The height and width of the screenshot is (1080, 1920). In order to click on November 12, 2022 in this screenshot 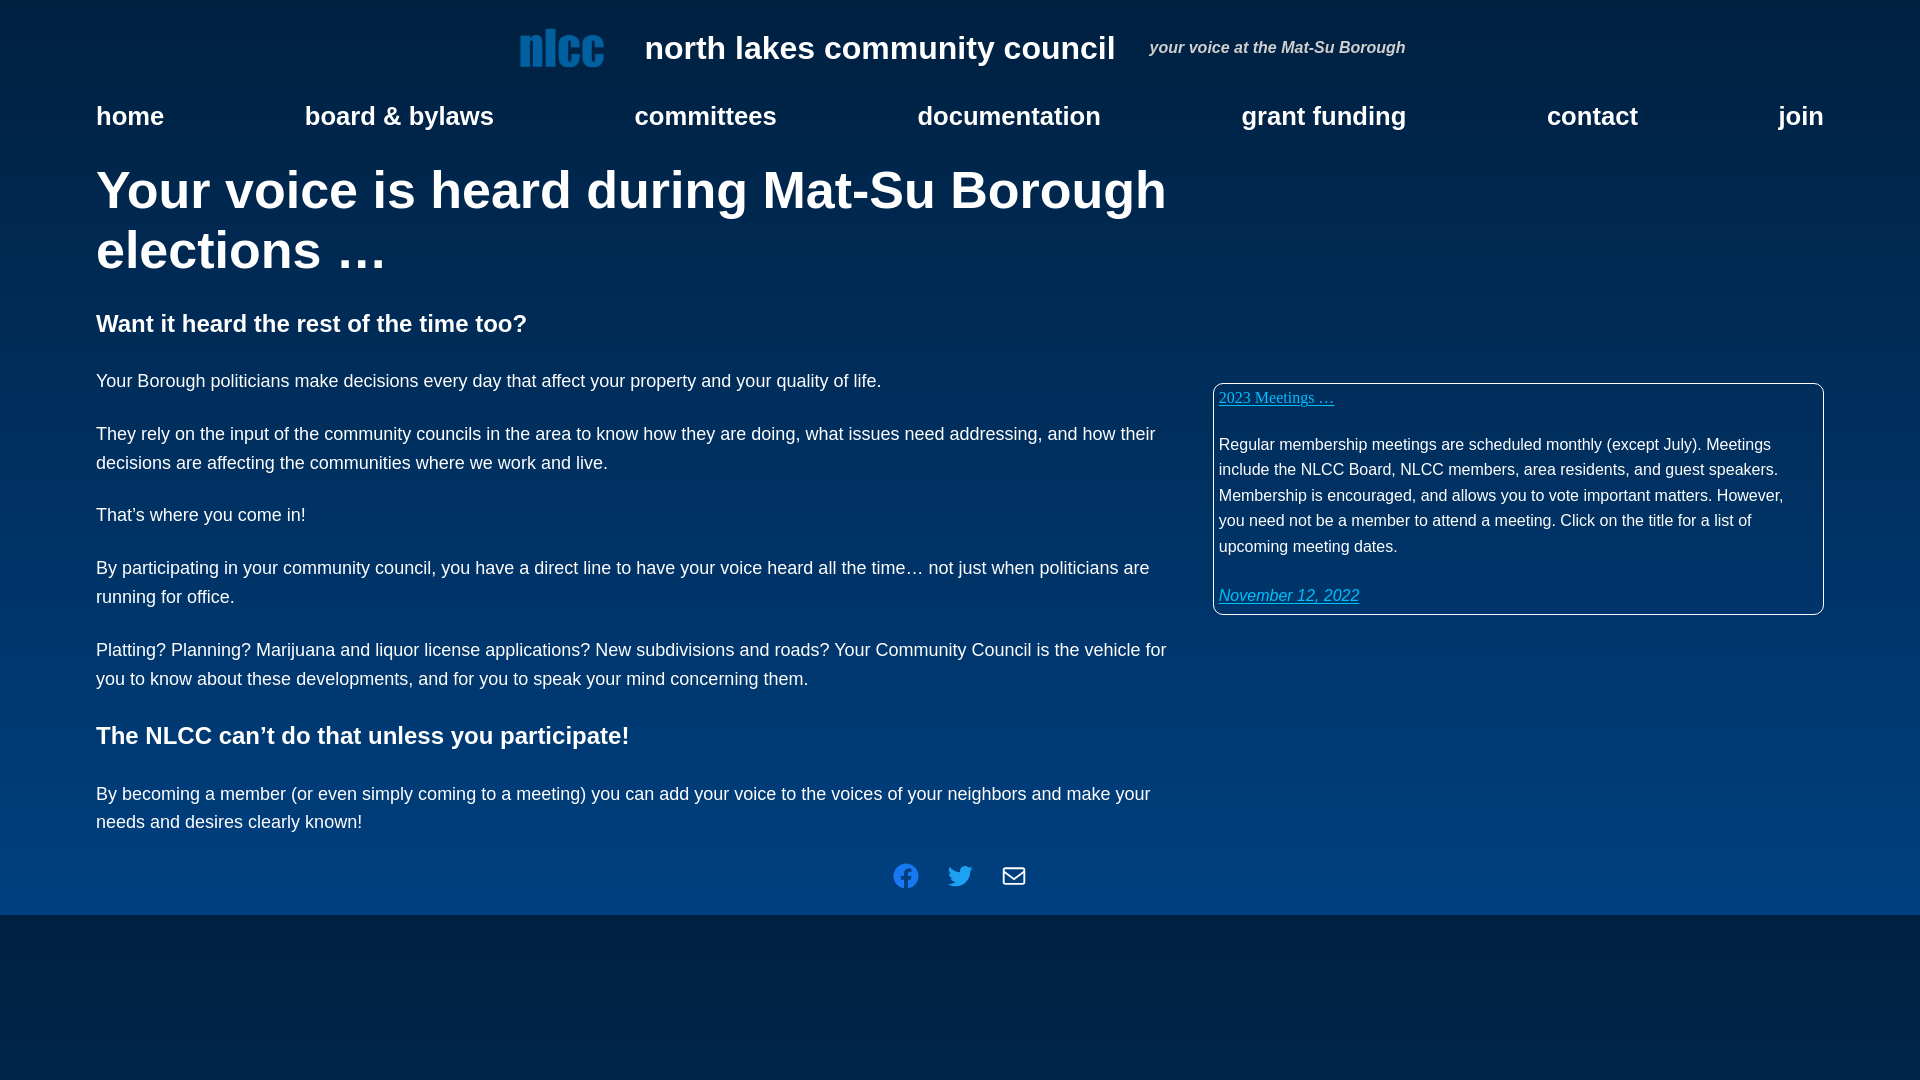, I will do `click(1290, 596)`.